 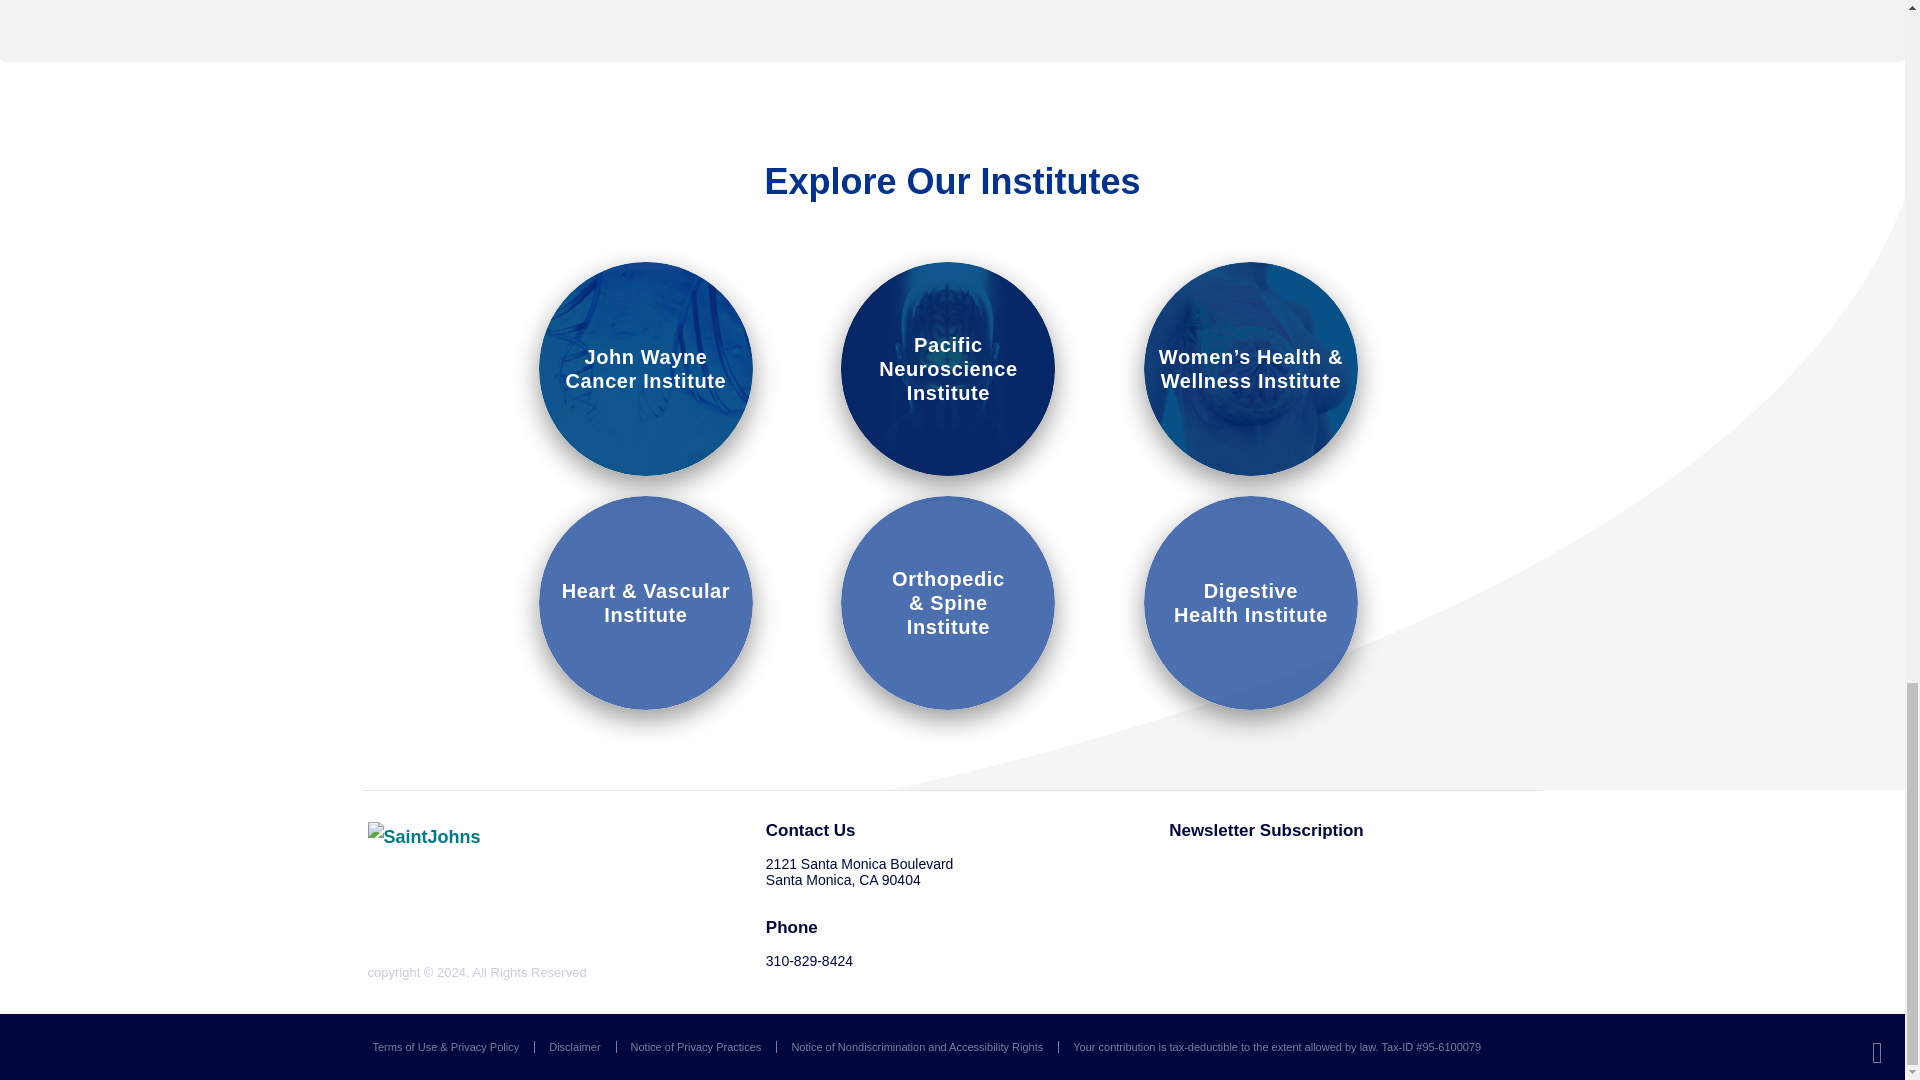 What do you see at coordinates (574, 1047) in the screenshot?
I see `310-829-8424` at bounding box center [574, 1047].